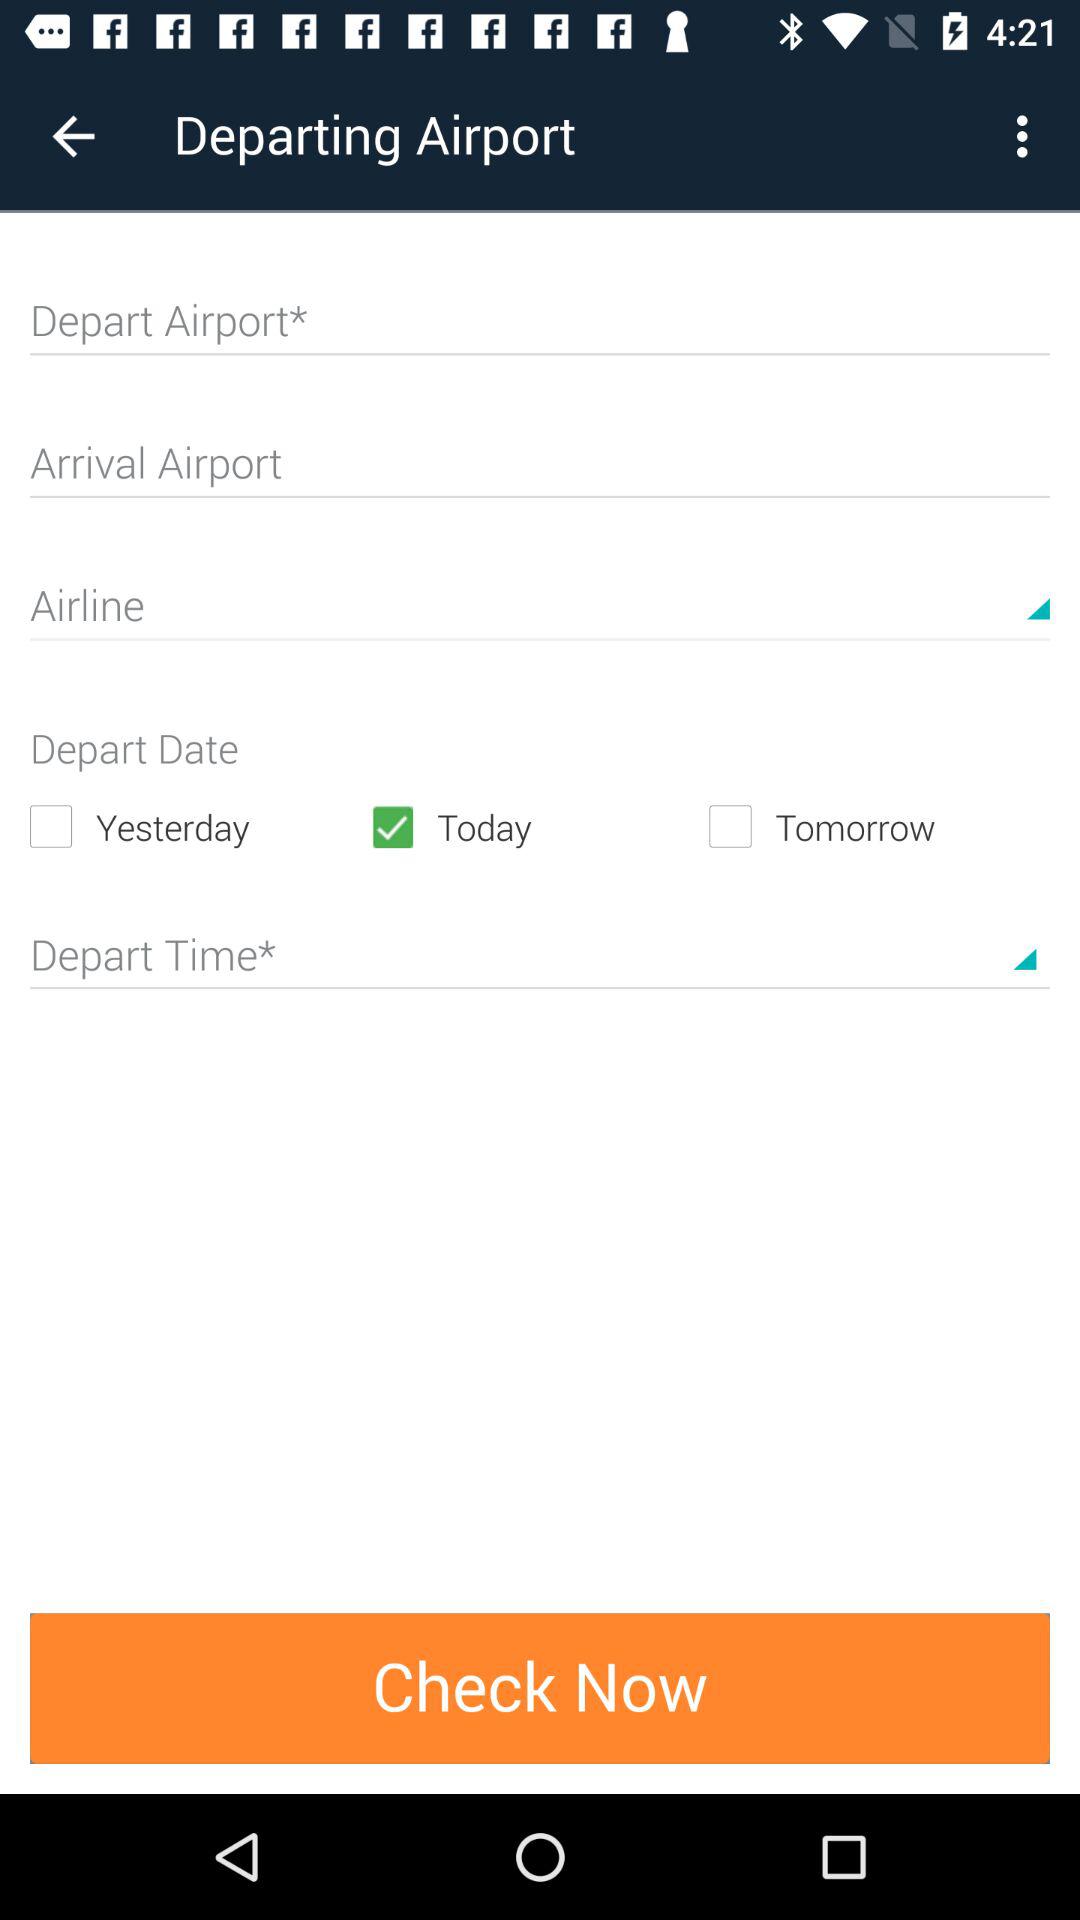 The image size is (1080, 1920). I want to click on click the button airline on the web page, so click(540, 614).